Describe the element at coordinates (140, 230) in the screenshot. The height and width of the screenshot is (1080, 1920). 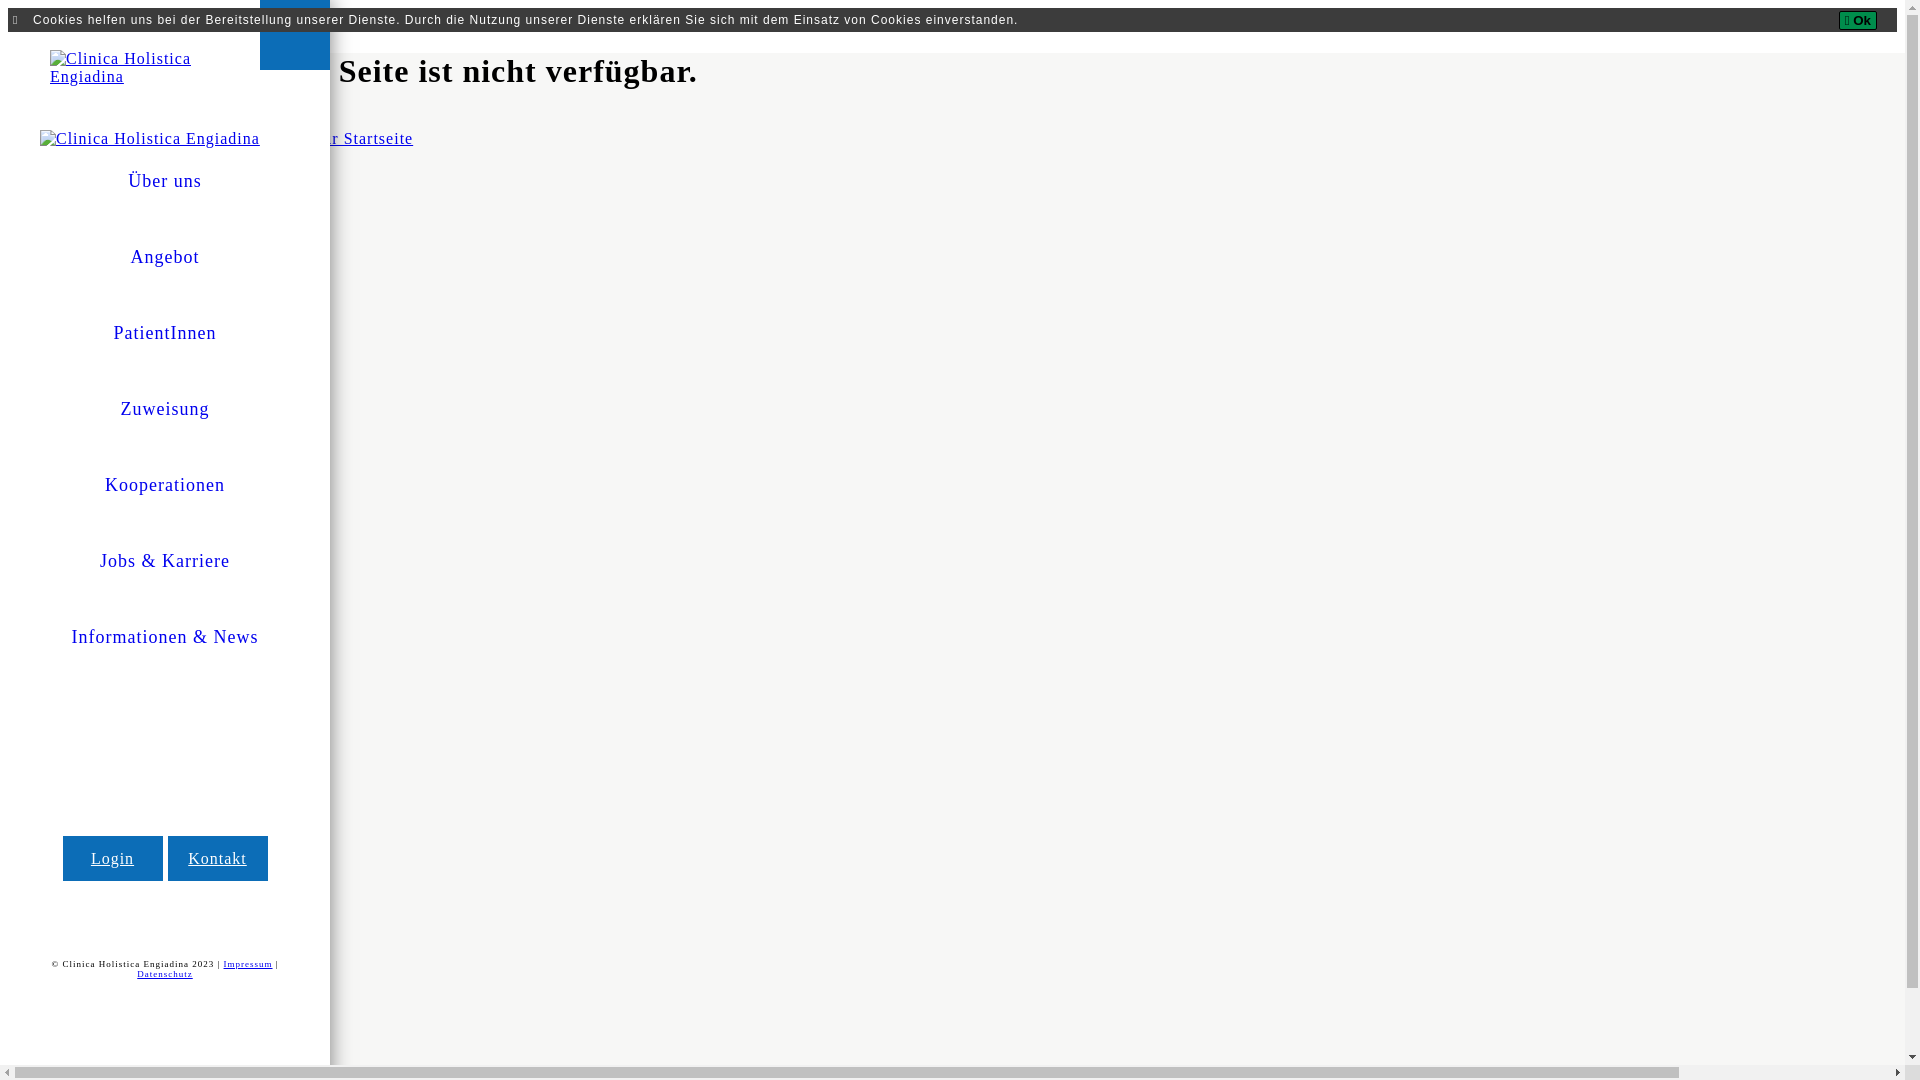
I see `Impressionen` at that location.